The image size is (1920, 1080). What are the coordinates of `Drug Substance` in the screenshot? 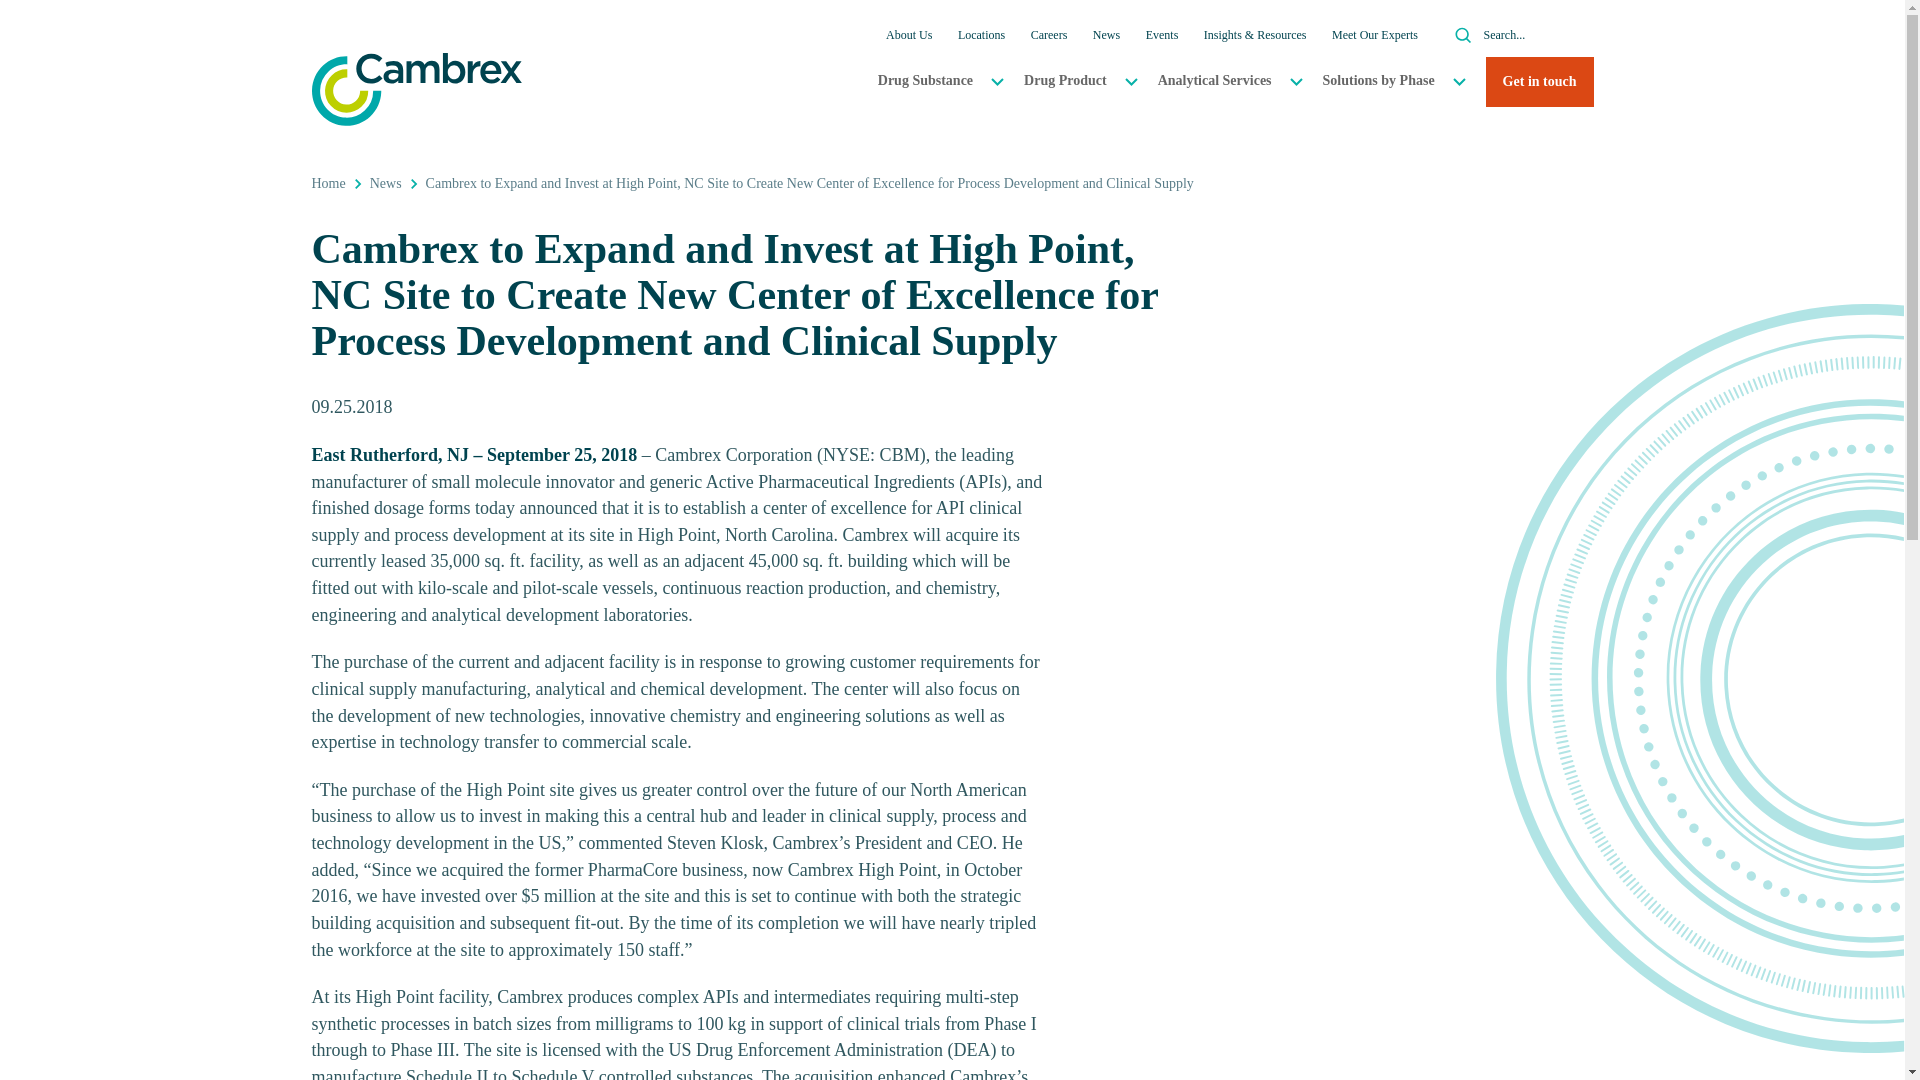 It's located at (931, 80).